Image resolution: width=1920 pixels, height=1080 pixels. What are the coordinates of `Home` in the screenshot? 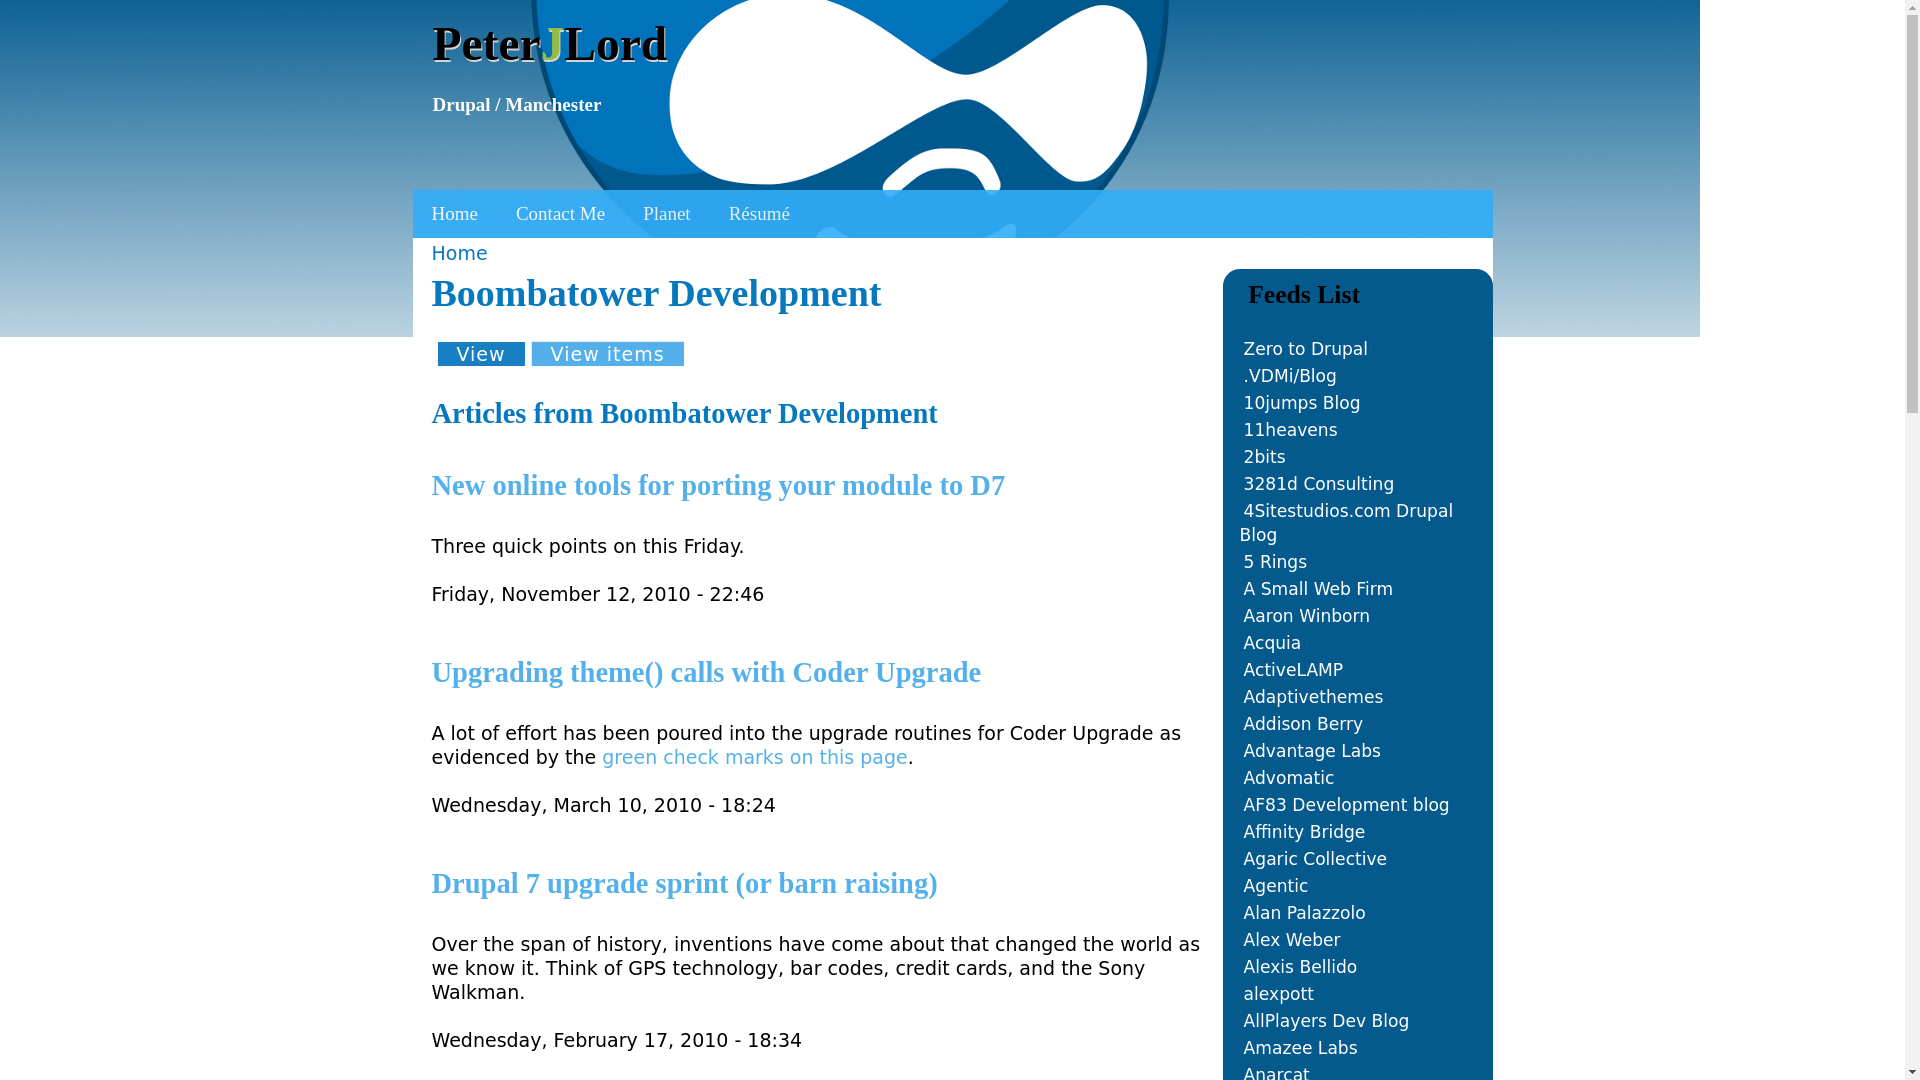 It's located at (549, 44).